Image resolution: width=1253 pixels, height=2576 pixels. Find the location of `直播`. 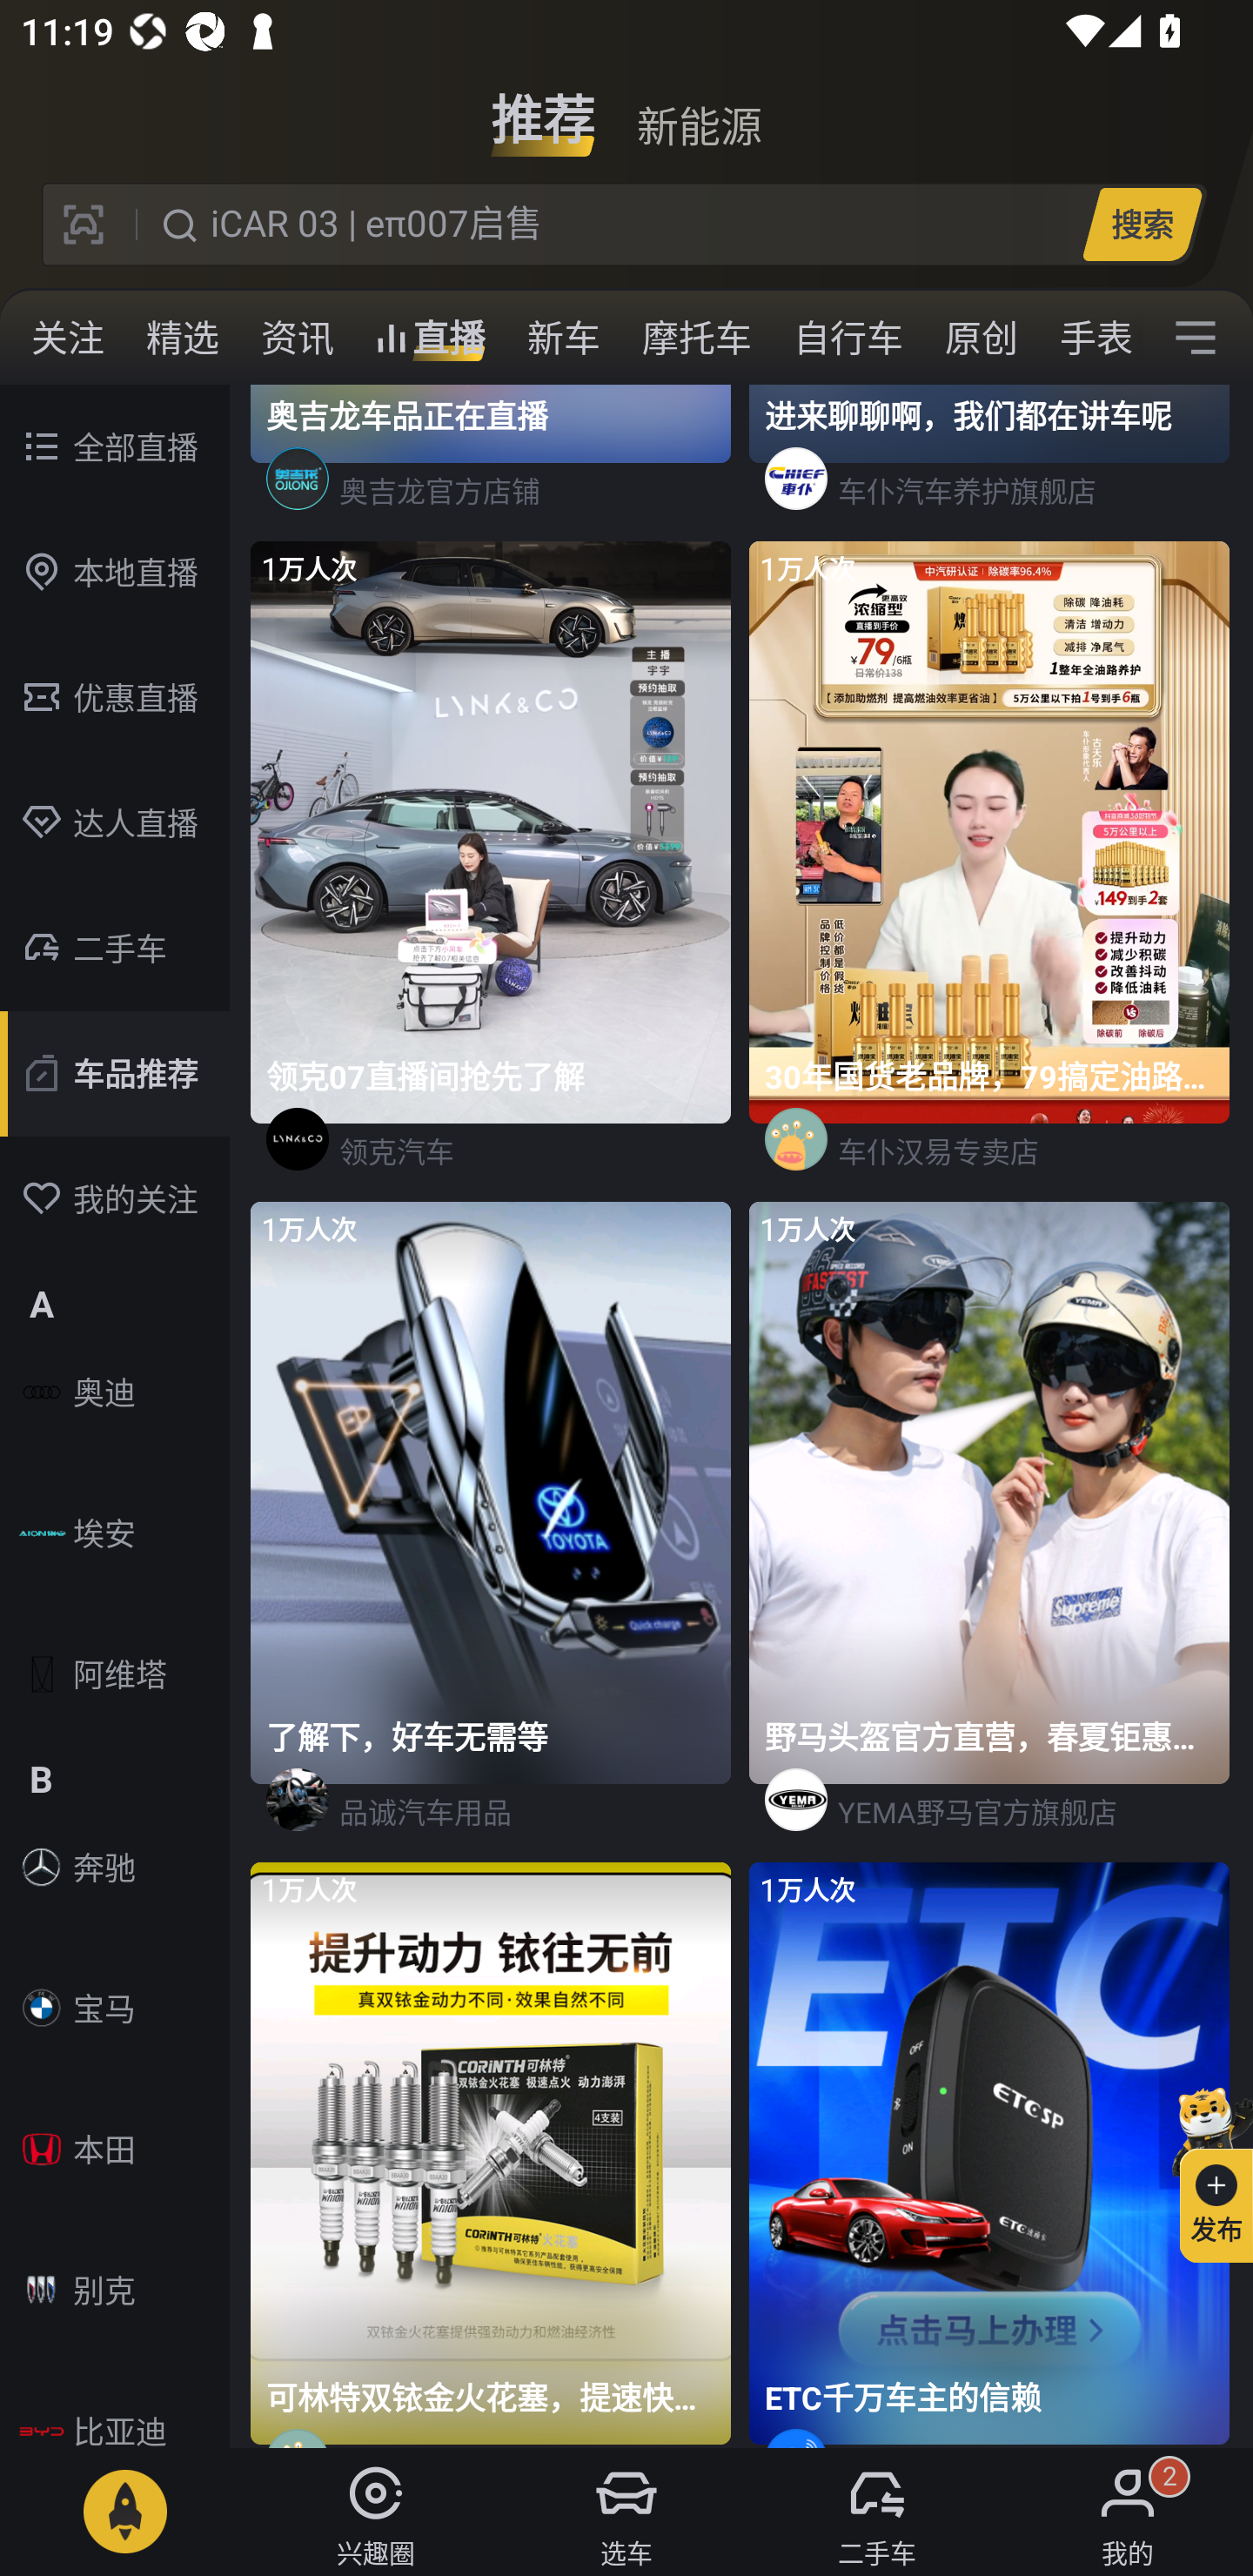

直播 is located at coordinates (430, 338).